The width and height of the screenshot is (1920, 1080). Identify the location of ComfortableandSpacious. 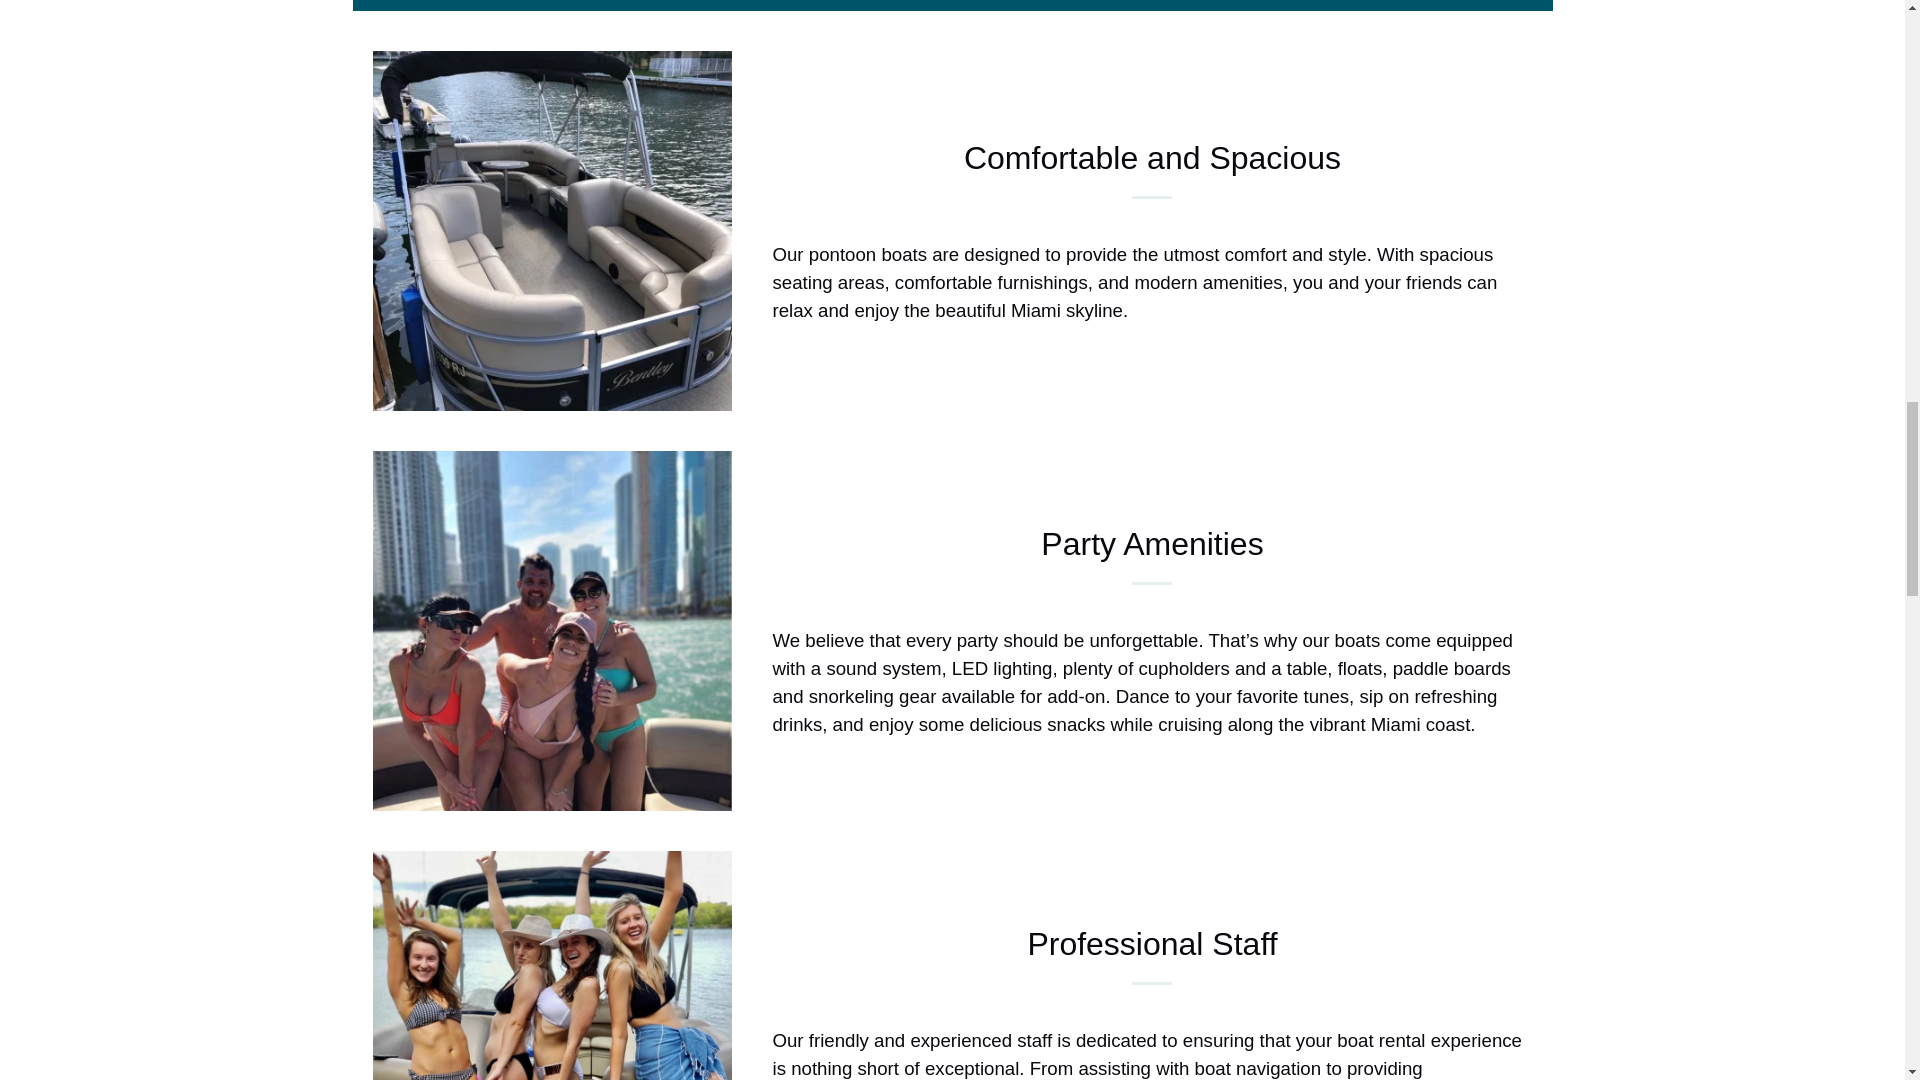
(552, 230).